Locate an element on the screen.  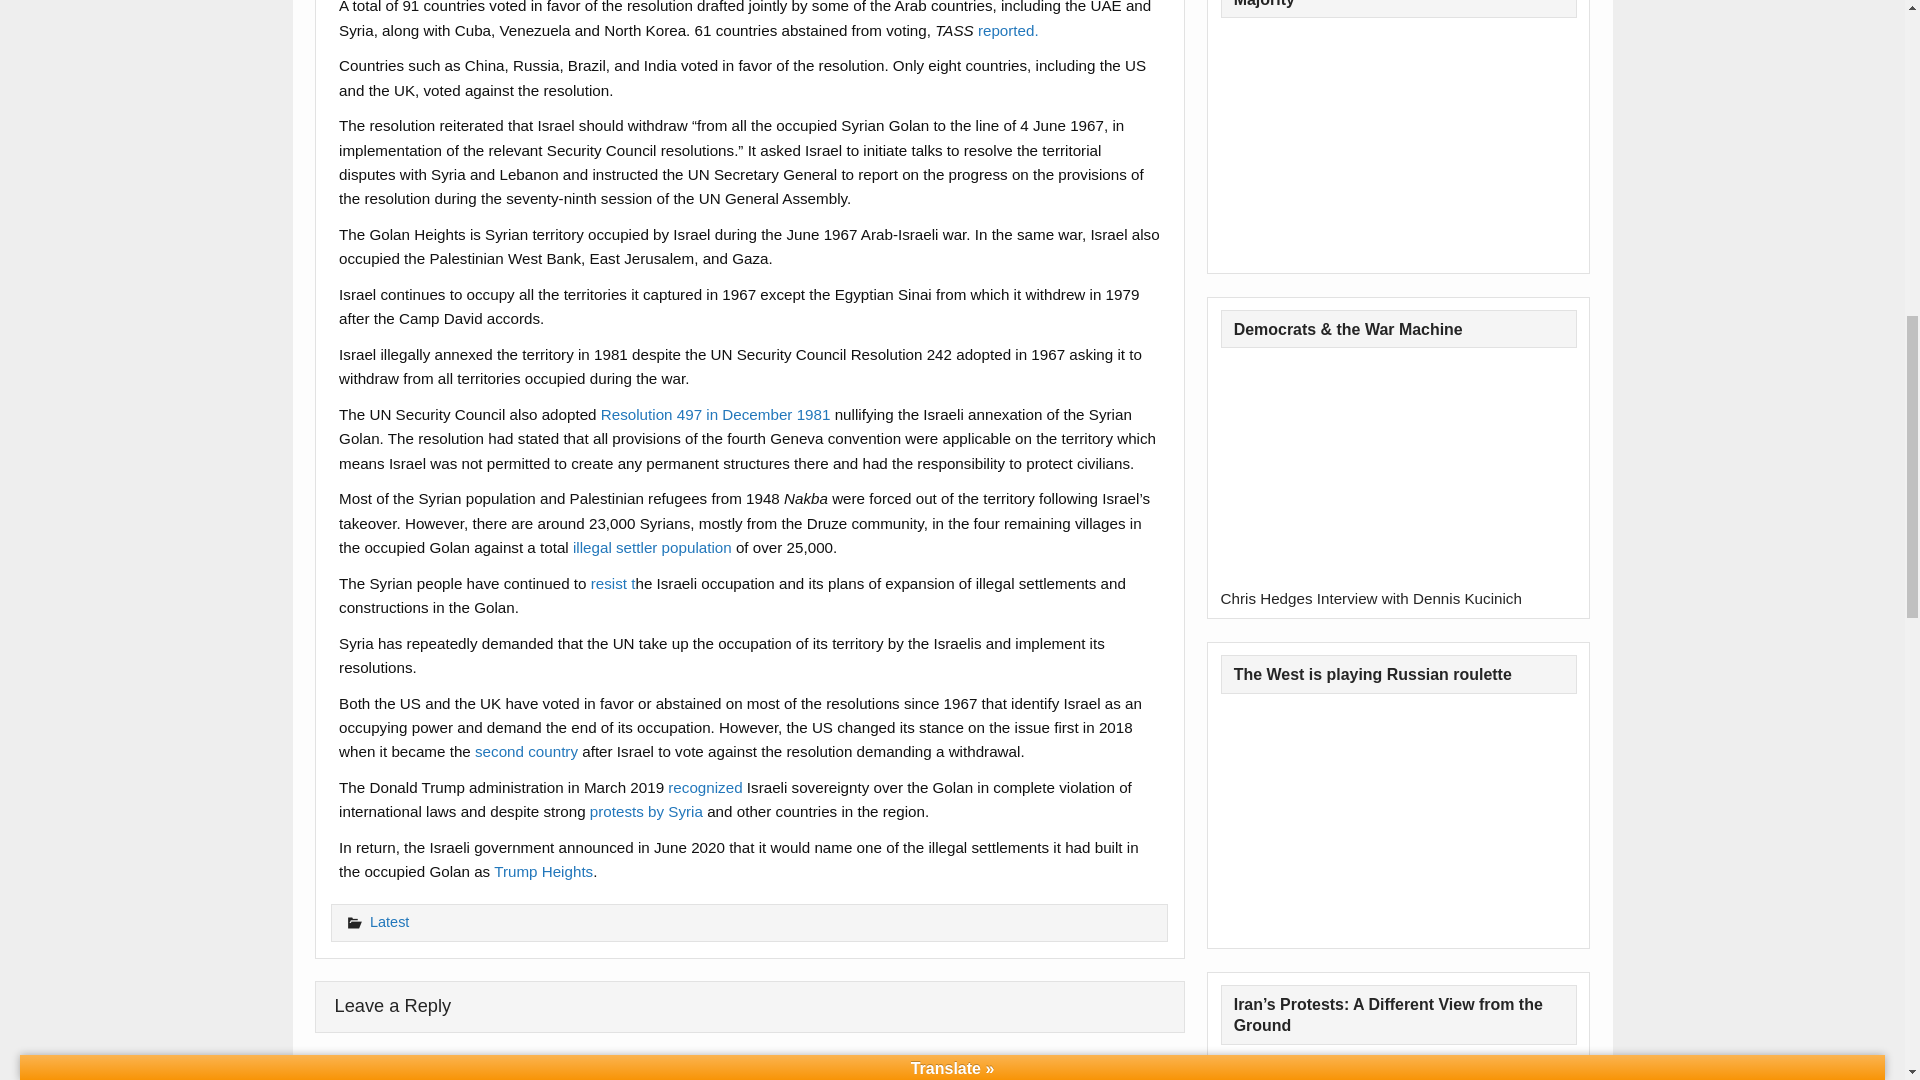
Latest is located at coordinates (389, 921).